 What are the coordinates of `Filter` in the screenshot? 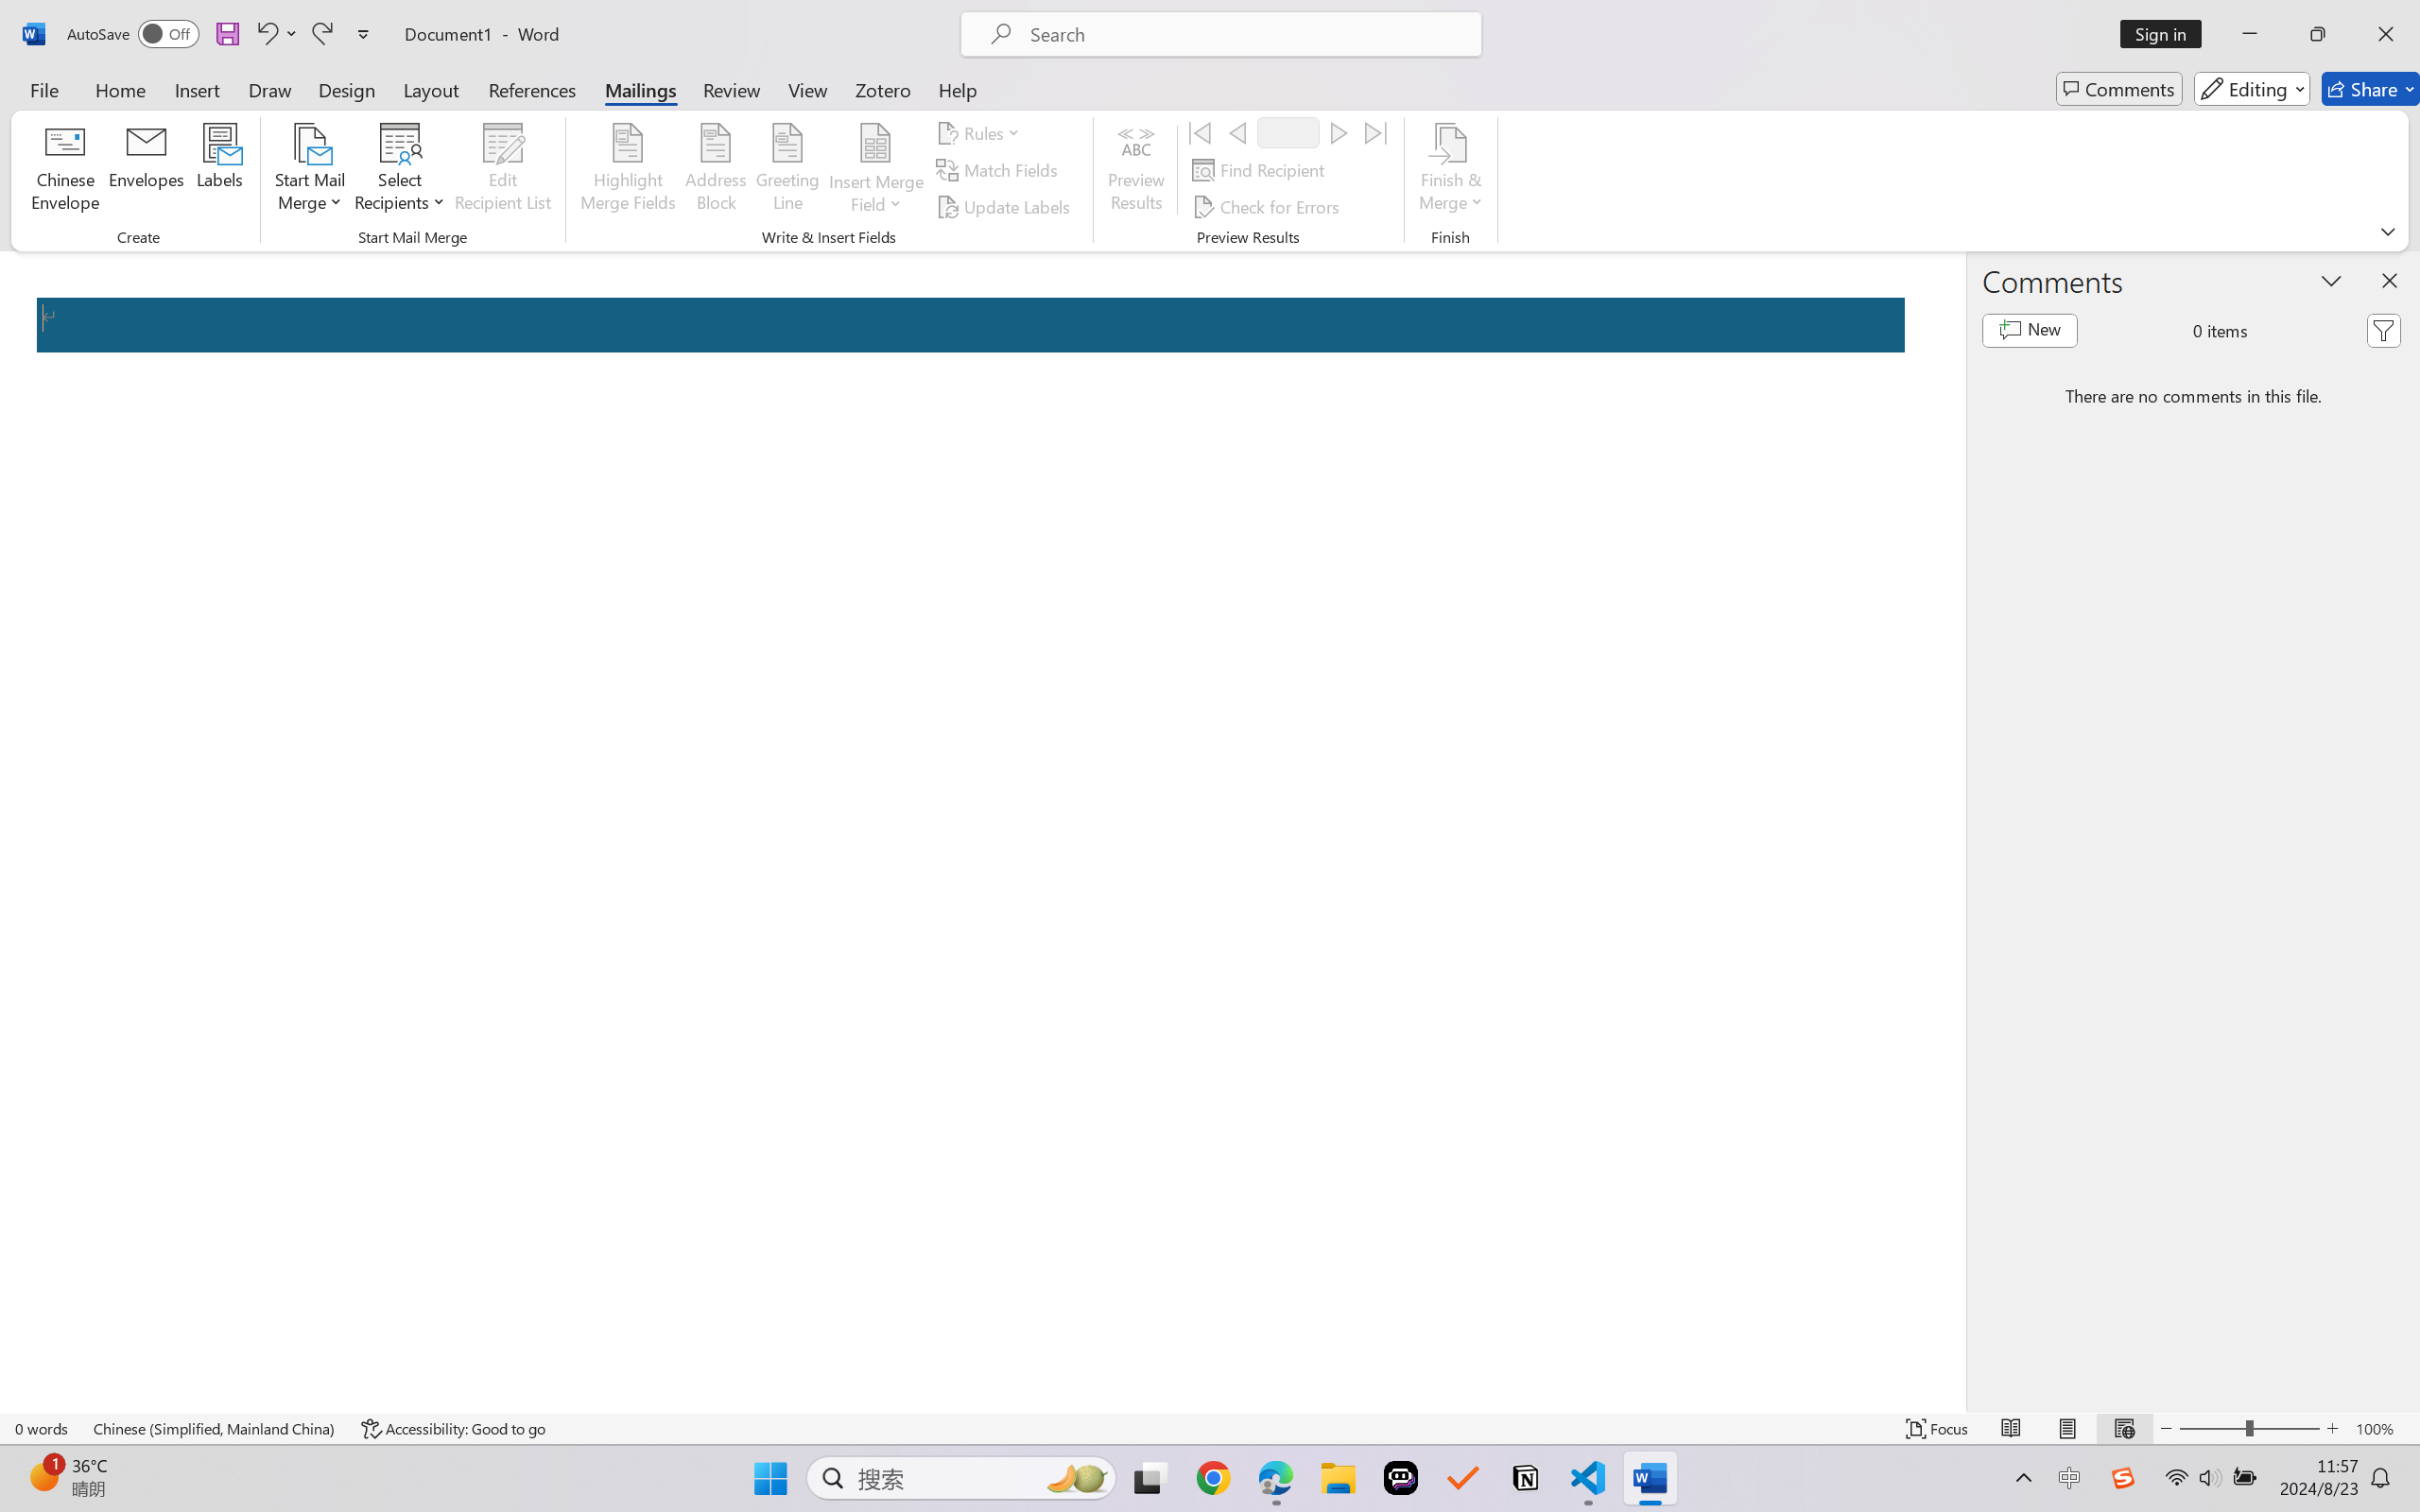 It's located at (2383, 331).